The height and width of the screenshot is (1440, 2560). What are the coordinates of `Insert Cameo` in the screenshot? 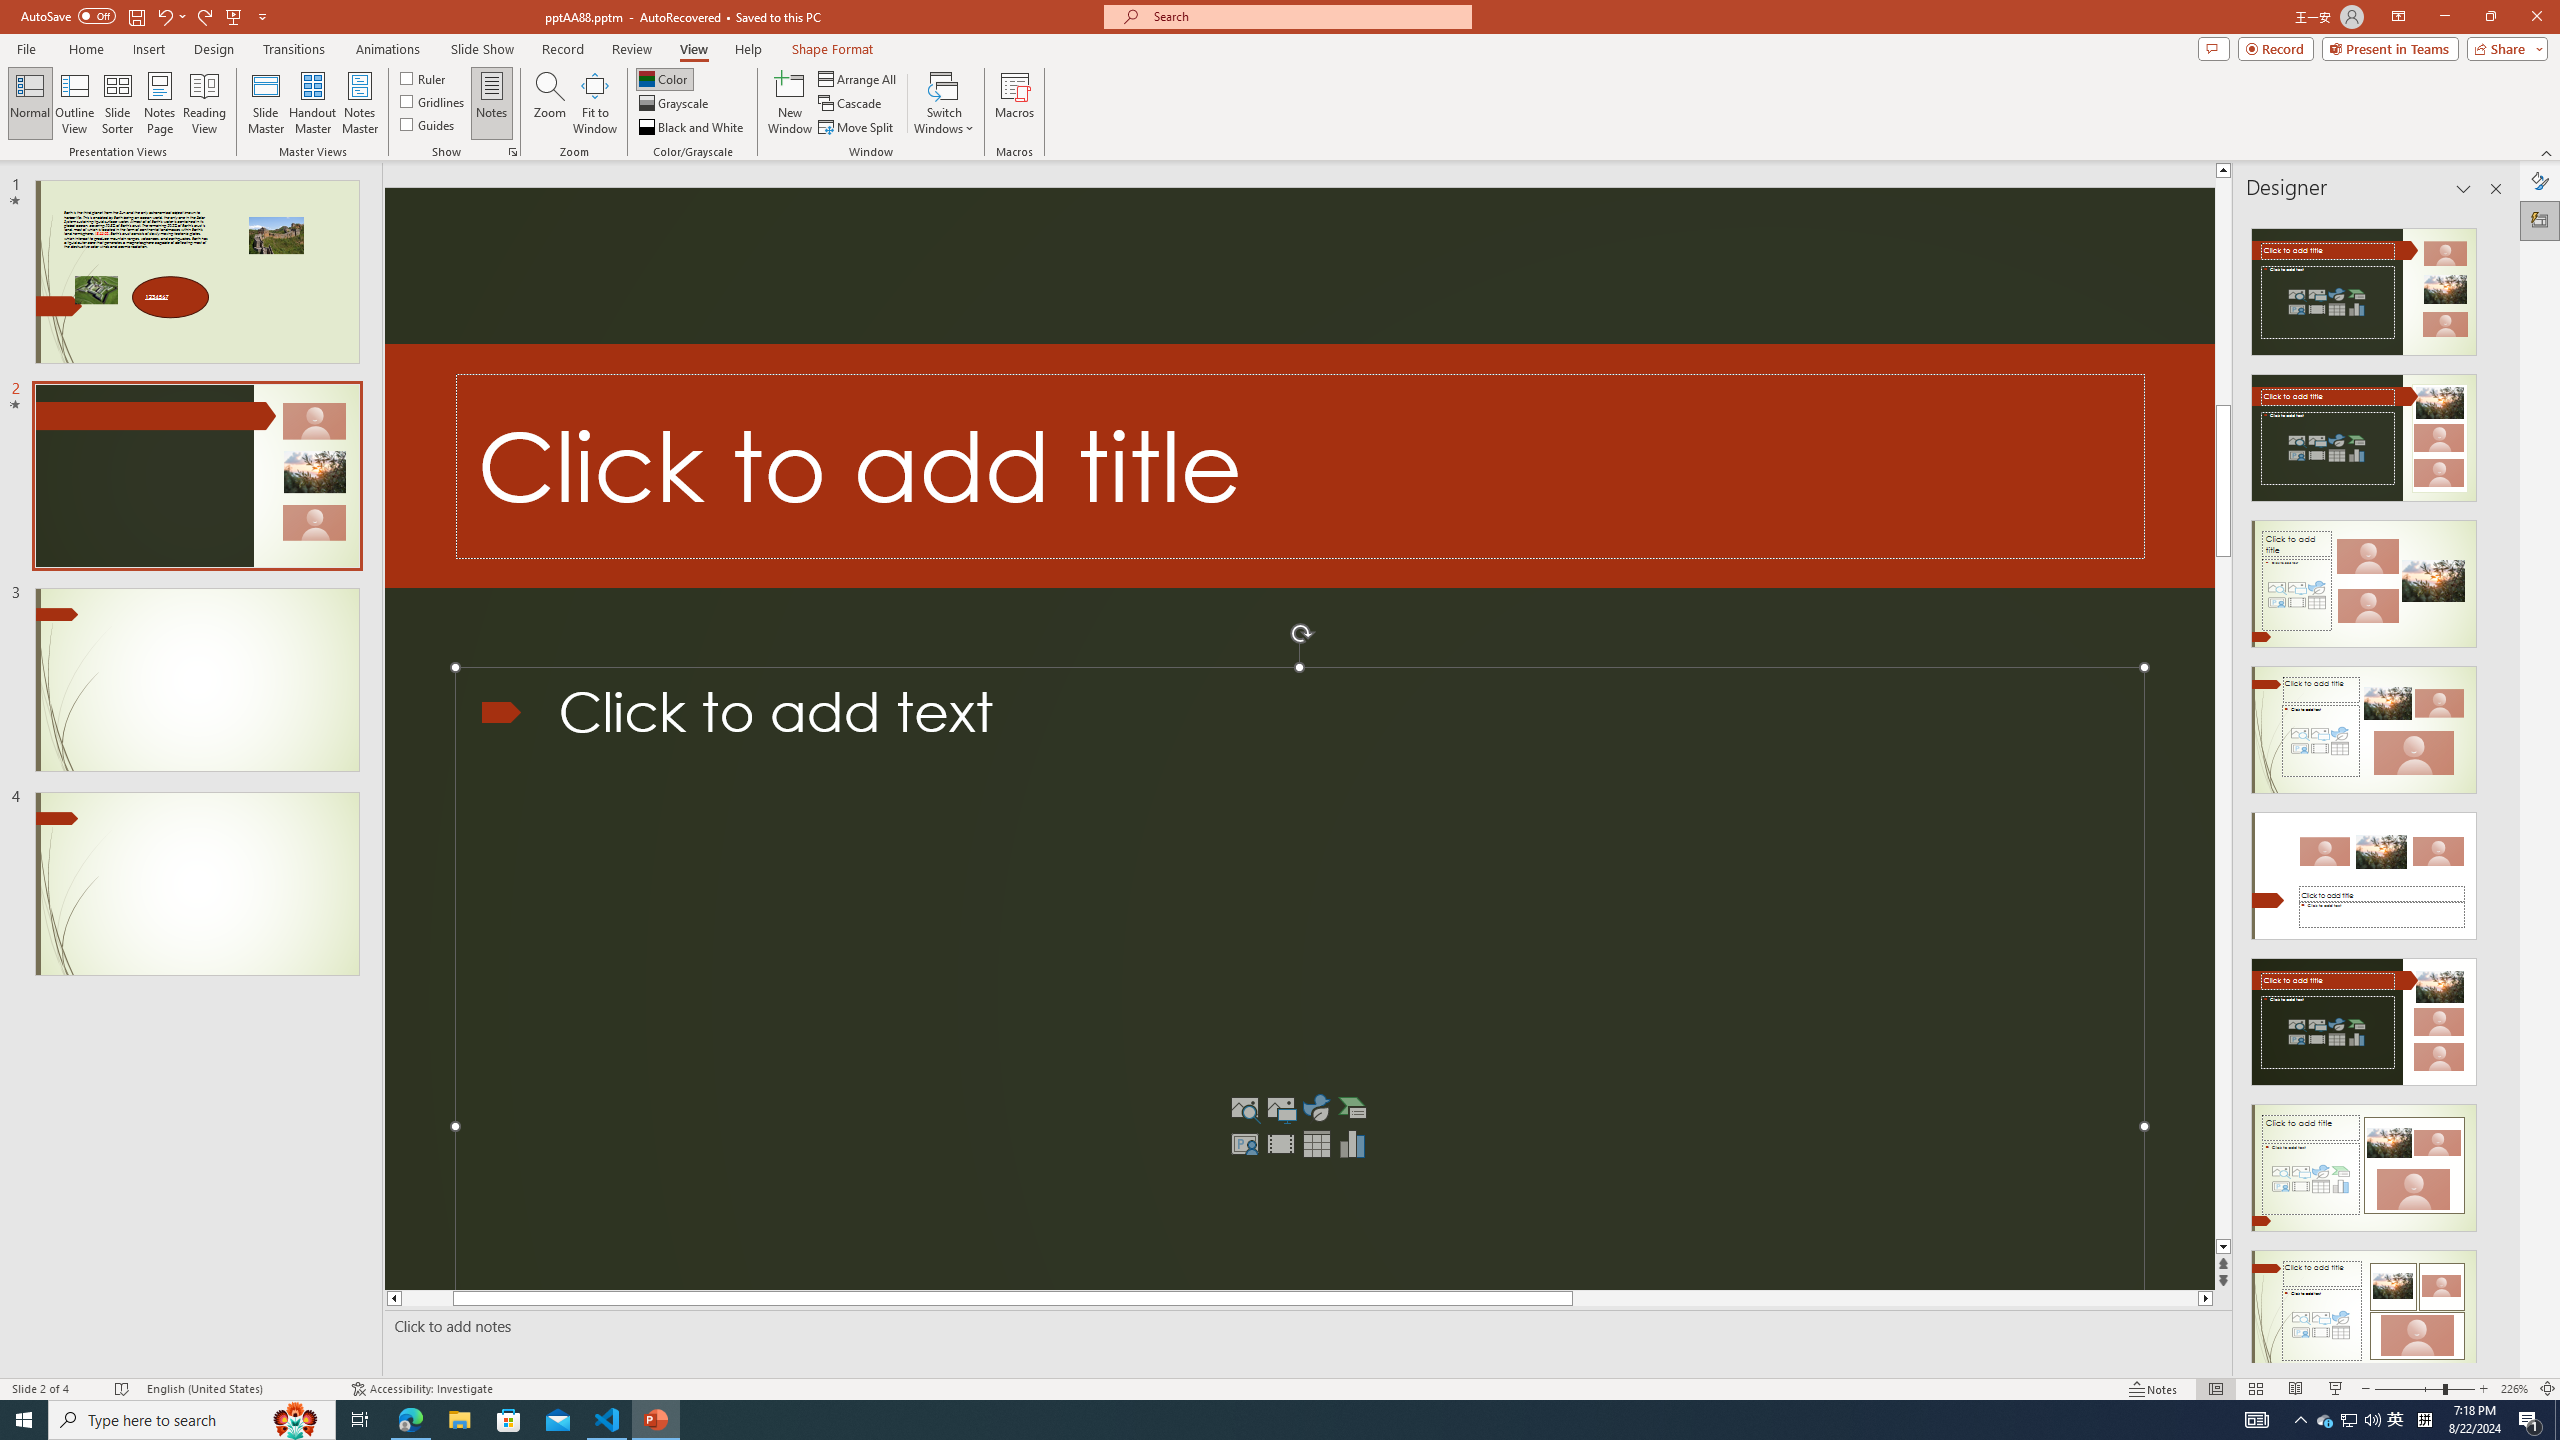 It's located at (1245, 1144).